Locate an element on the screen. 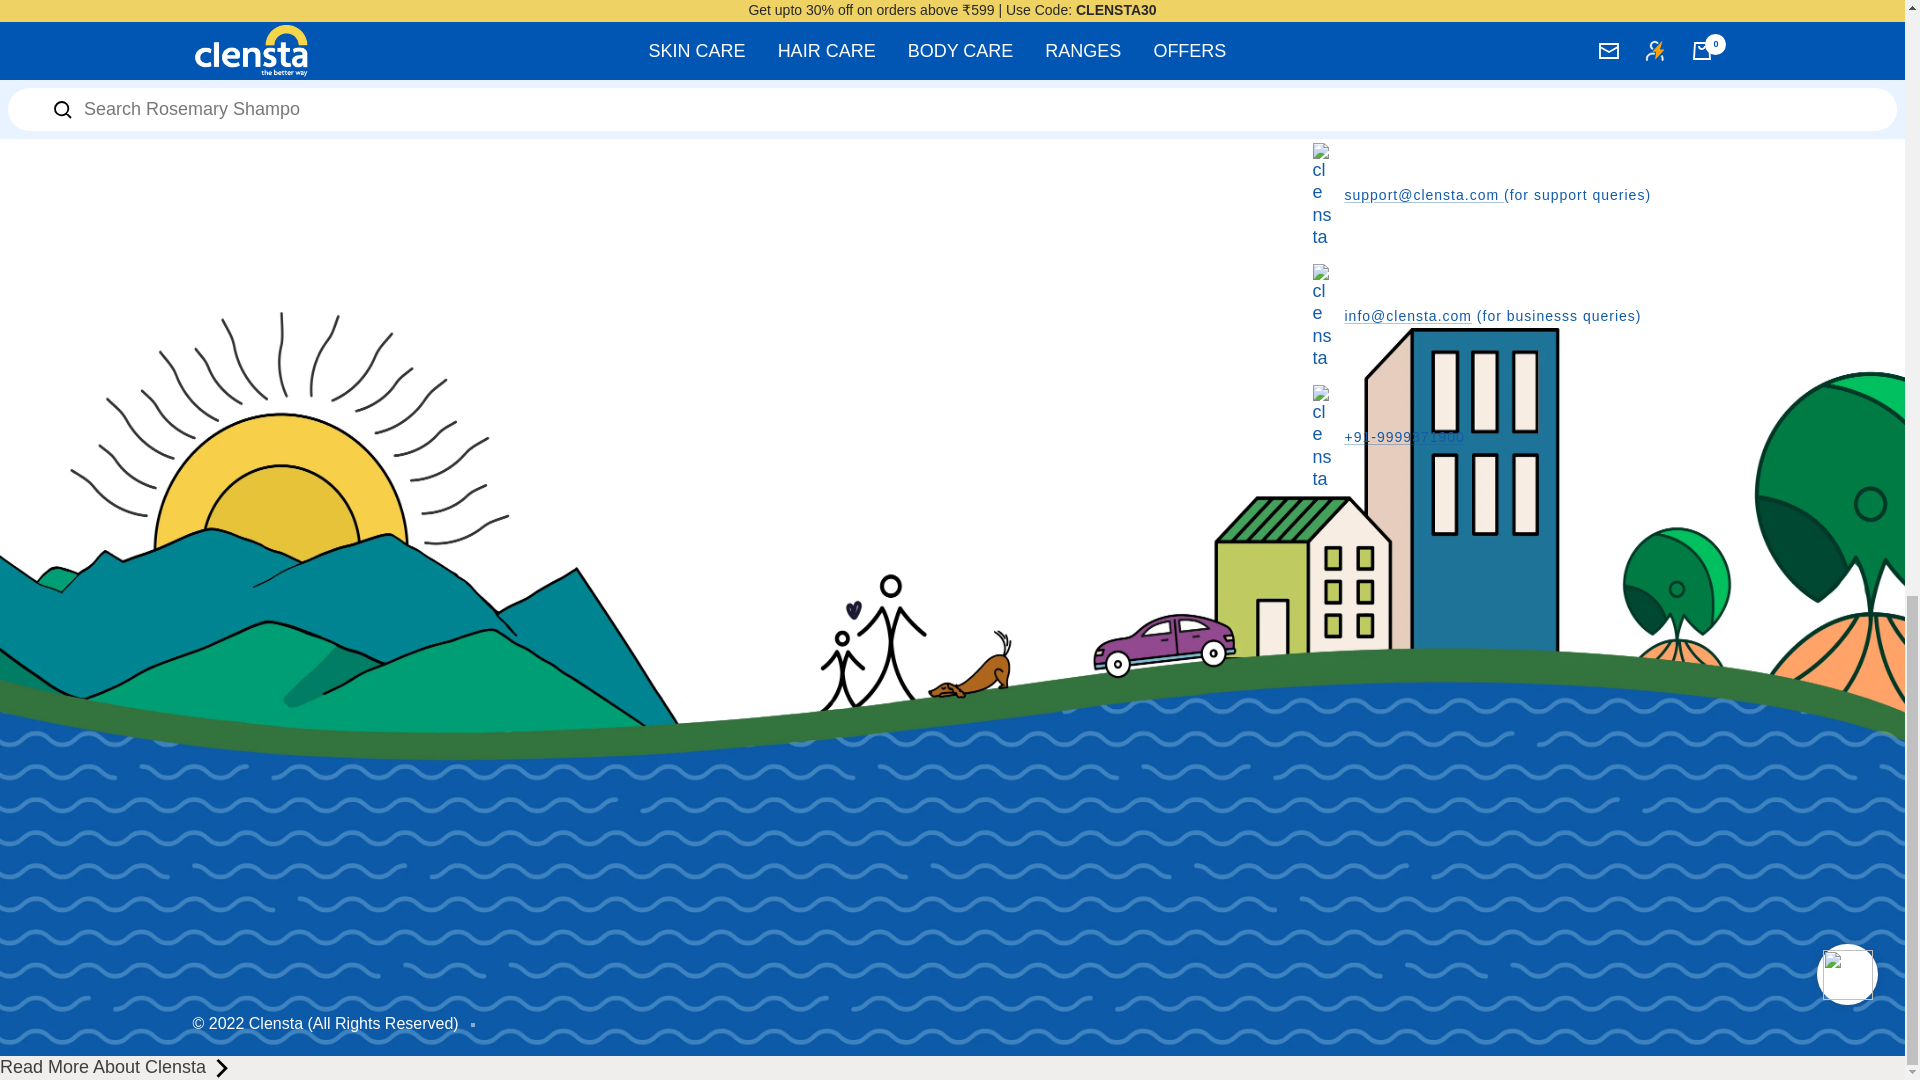  Careers is located at coordinates (818, 124).